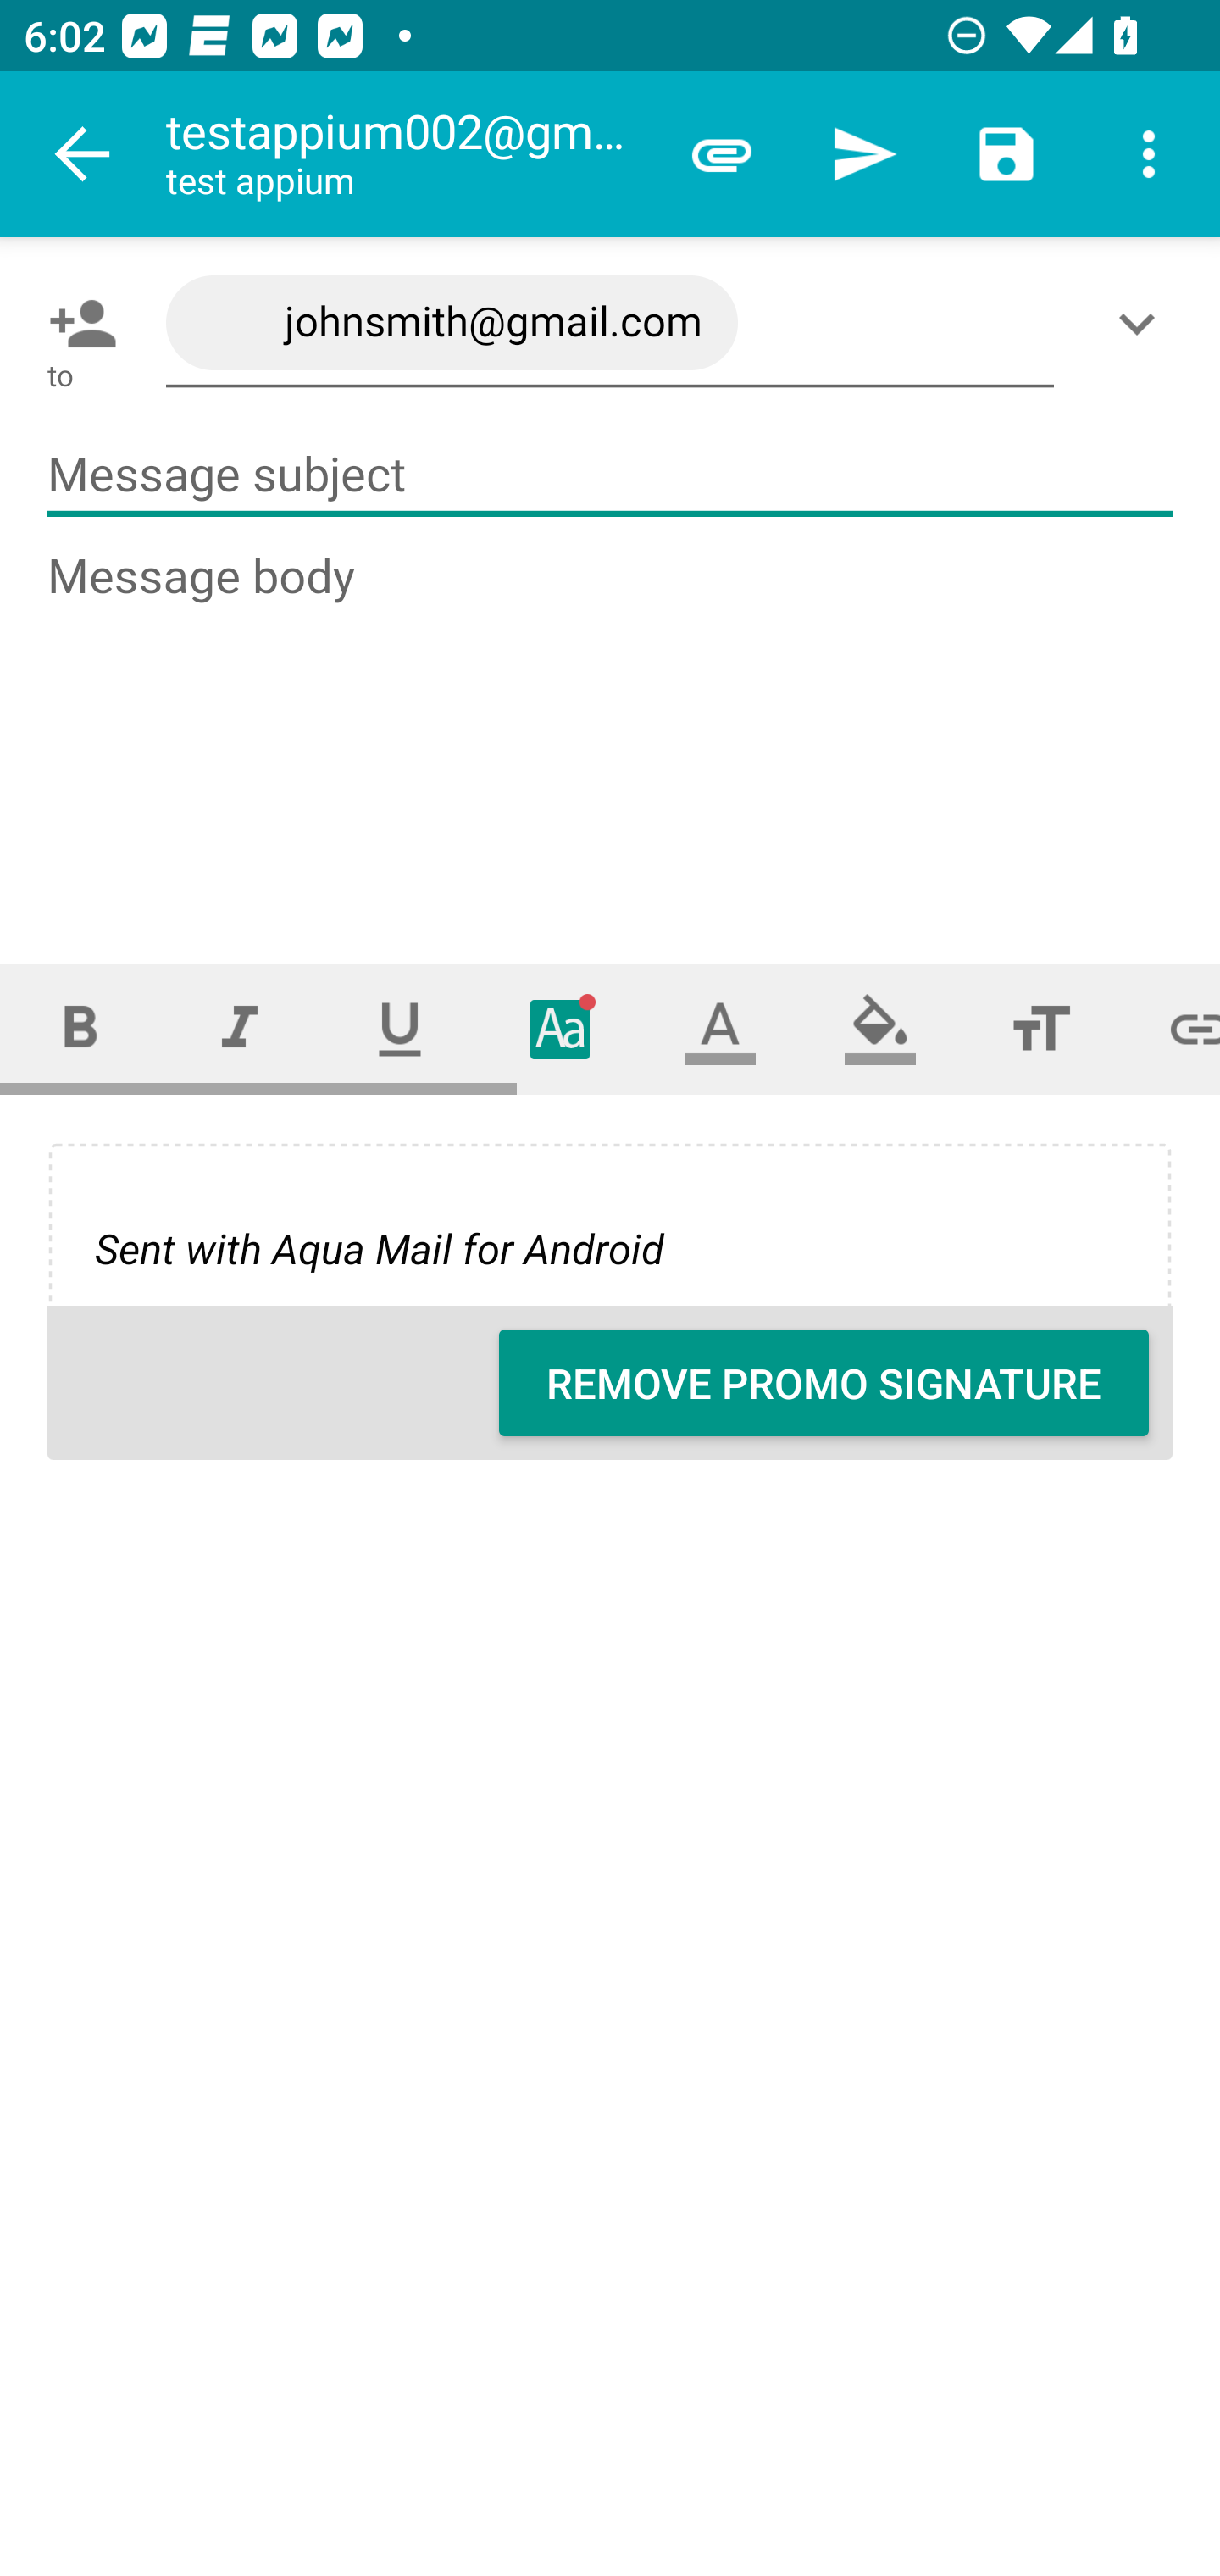 This screenshot has height=2576, width=1220. What do you see at coordinates (864, 154) in the screenshot?
I see `Send` at bounding box center [864, 154].